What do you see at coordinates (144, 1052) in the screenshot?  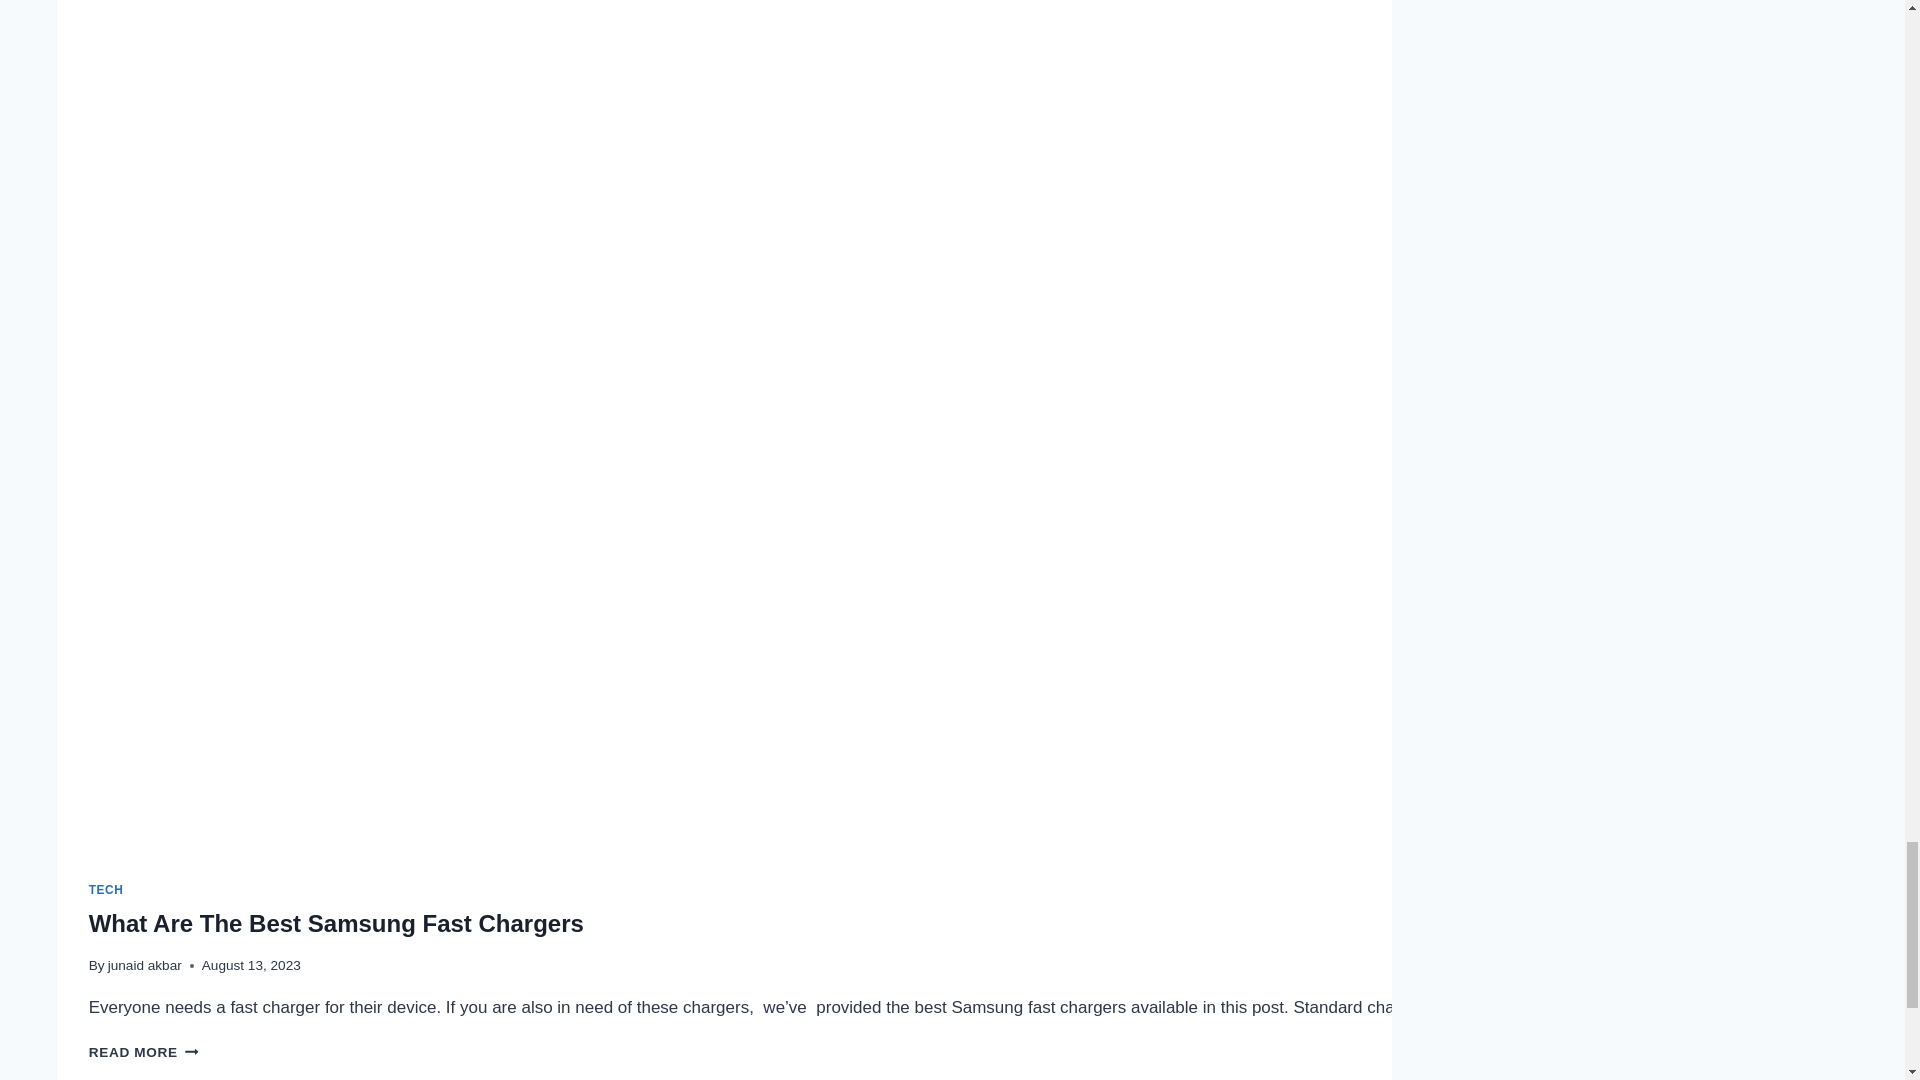 I see `TECH` at bounding box center [144, 1052].